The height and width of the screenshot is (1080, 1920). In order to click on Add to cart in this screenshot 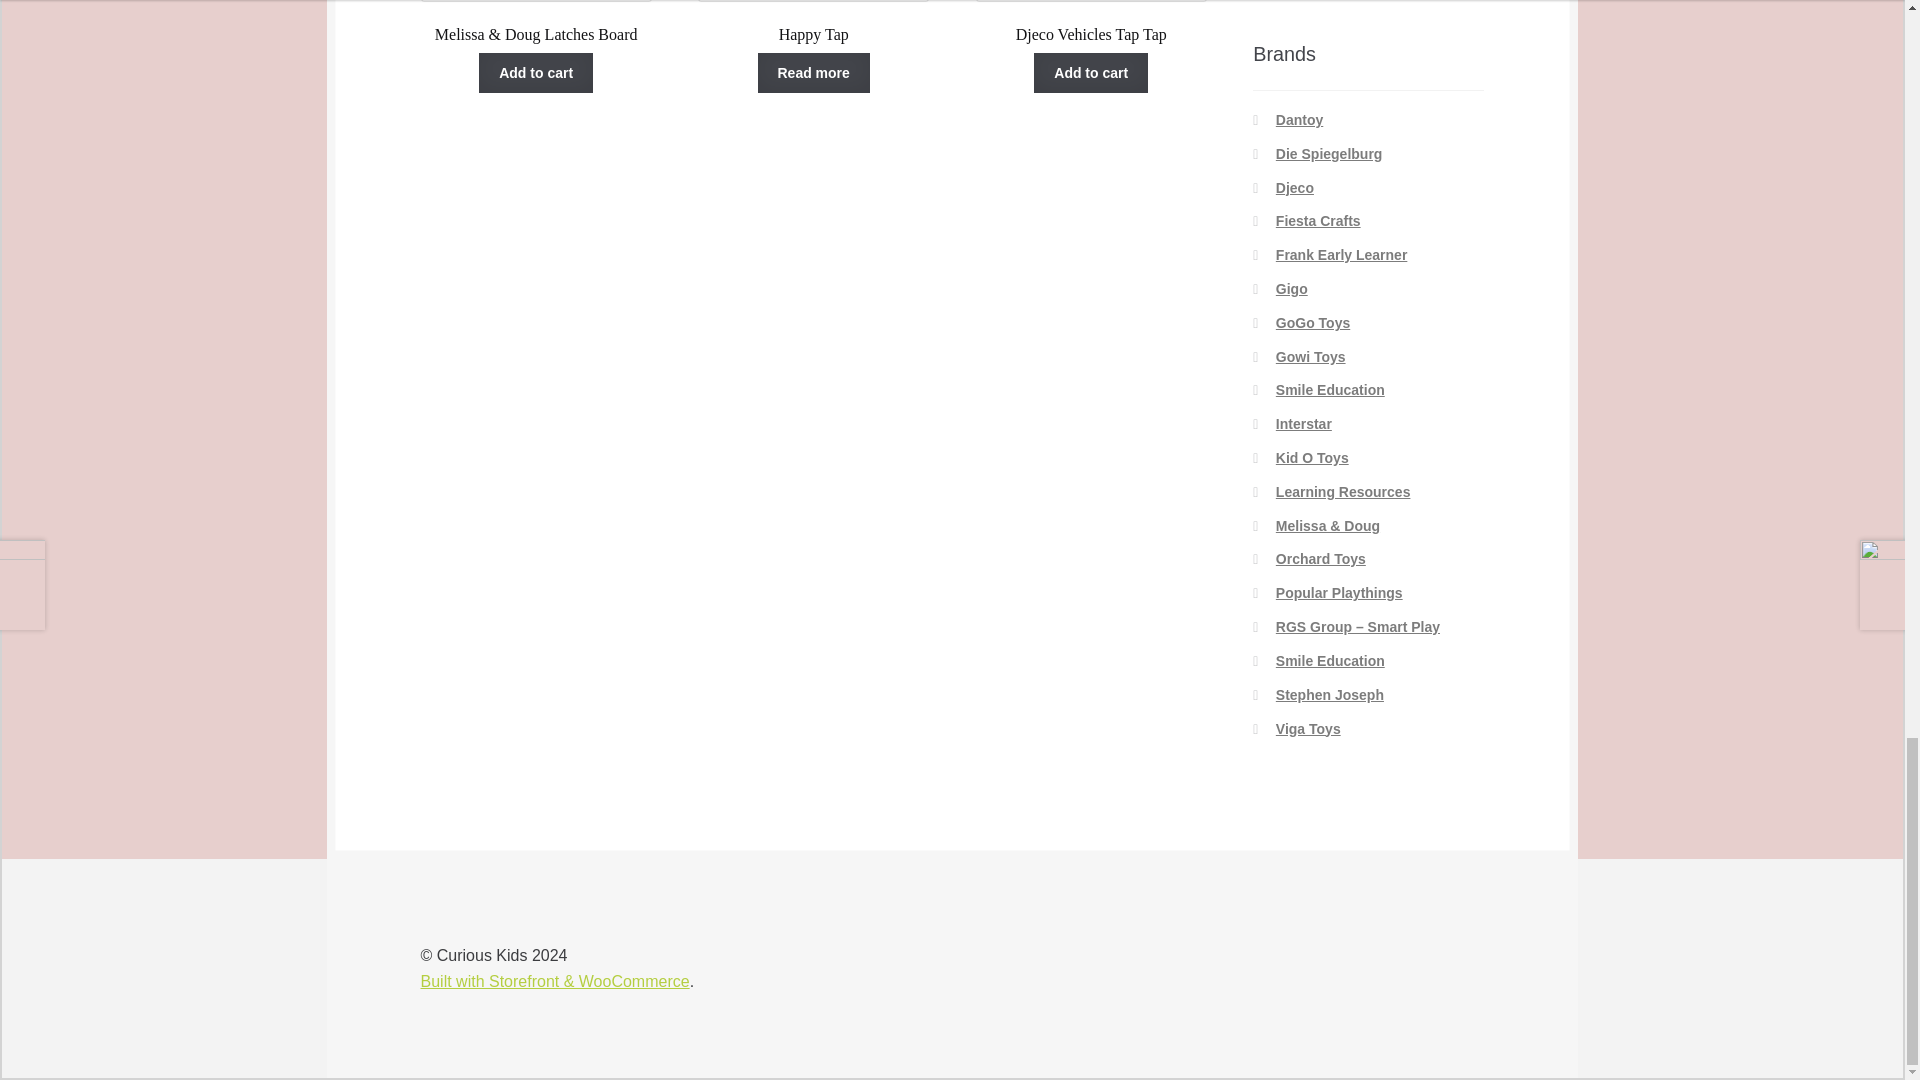, I will do `click(814, 22)`.